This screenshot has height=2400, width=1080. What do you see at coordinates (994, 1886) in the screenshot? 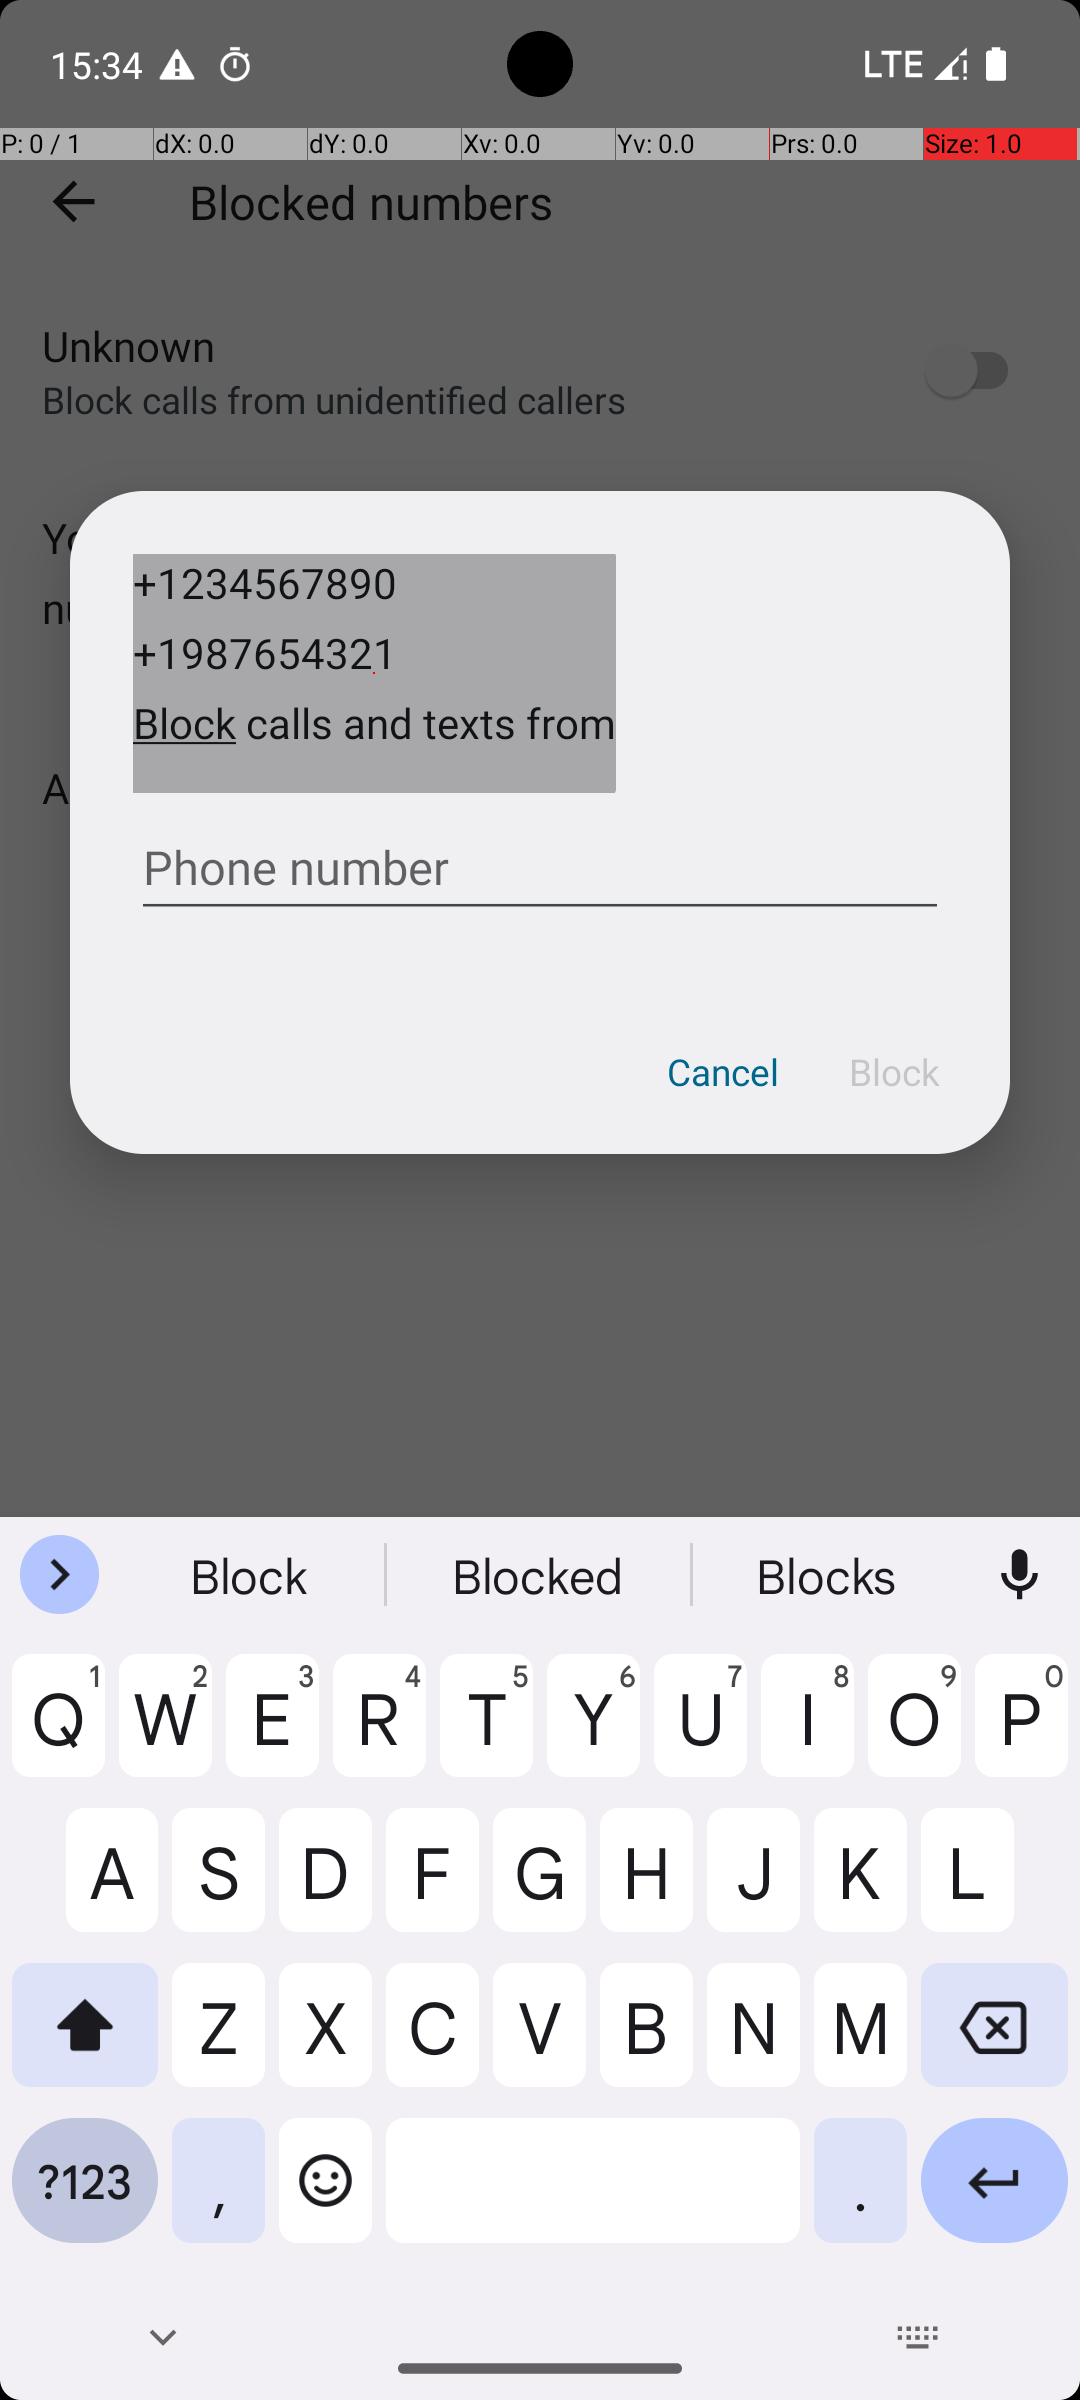
I see `L` at bounding box center [994, 1886].